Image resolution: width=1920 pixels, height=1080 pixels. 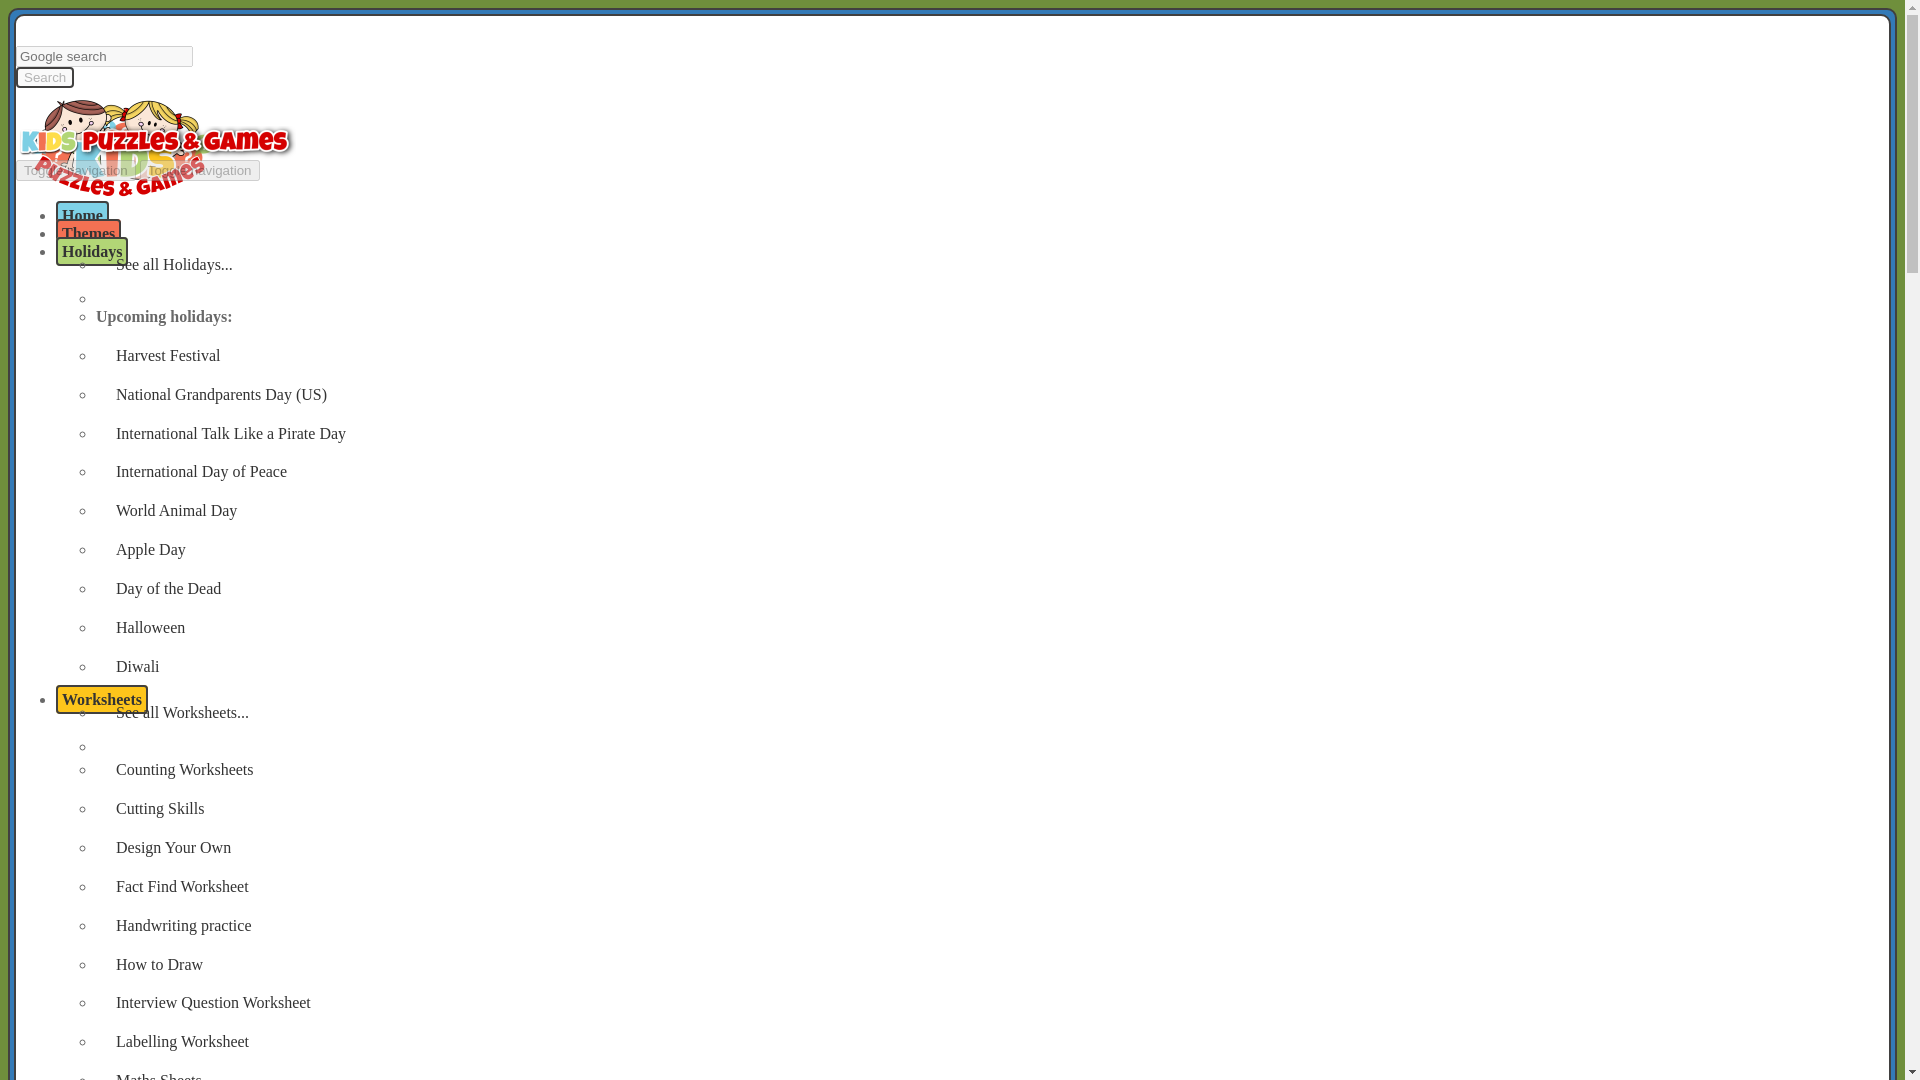 I want to click on Kids Puzzles and Games, so click(x=121, y=142).